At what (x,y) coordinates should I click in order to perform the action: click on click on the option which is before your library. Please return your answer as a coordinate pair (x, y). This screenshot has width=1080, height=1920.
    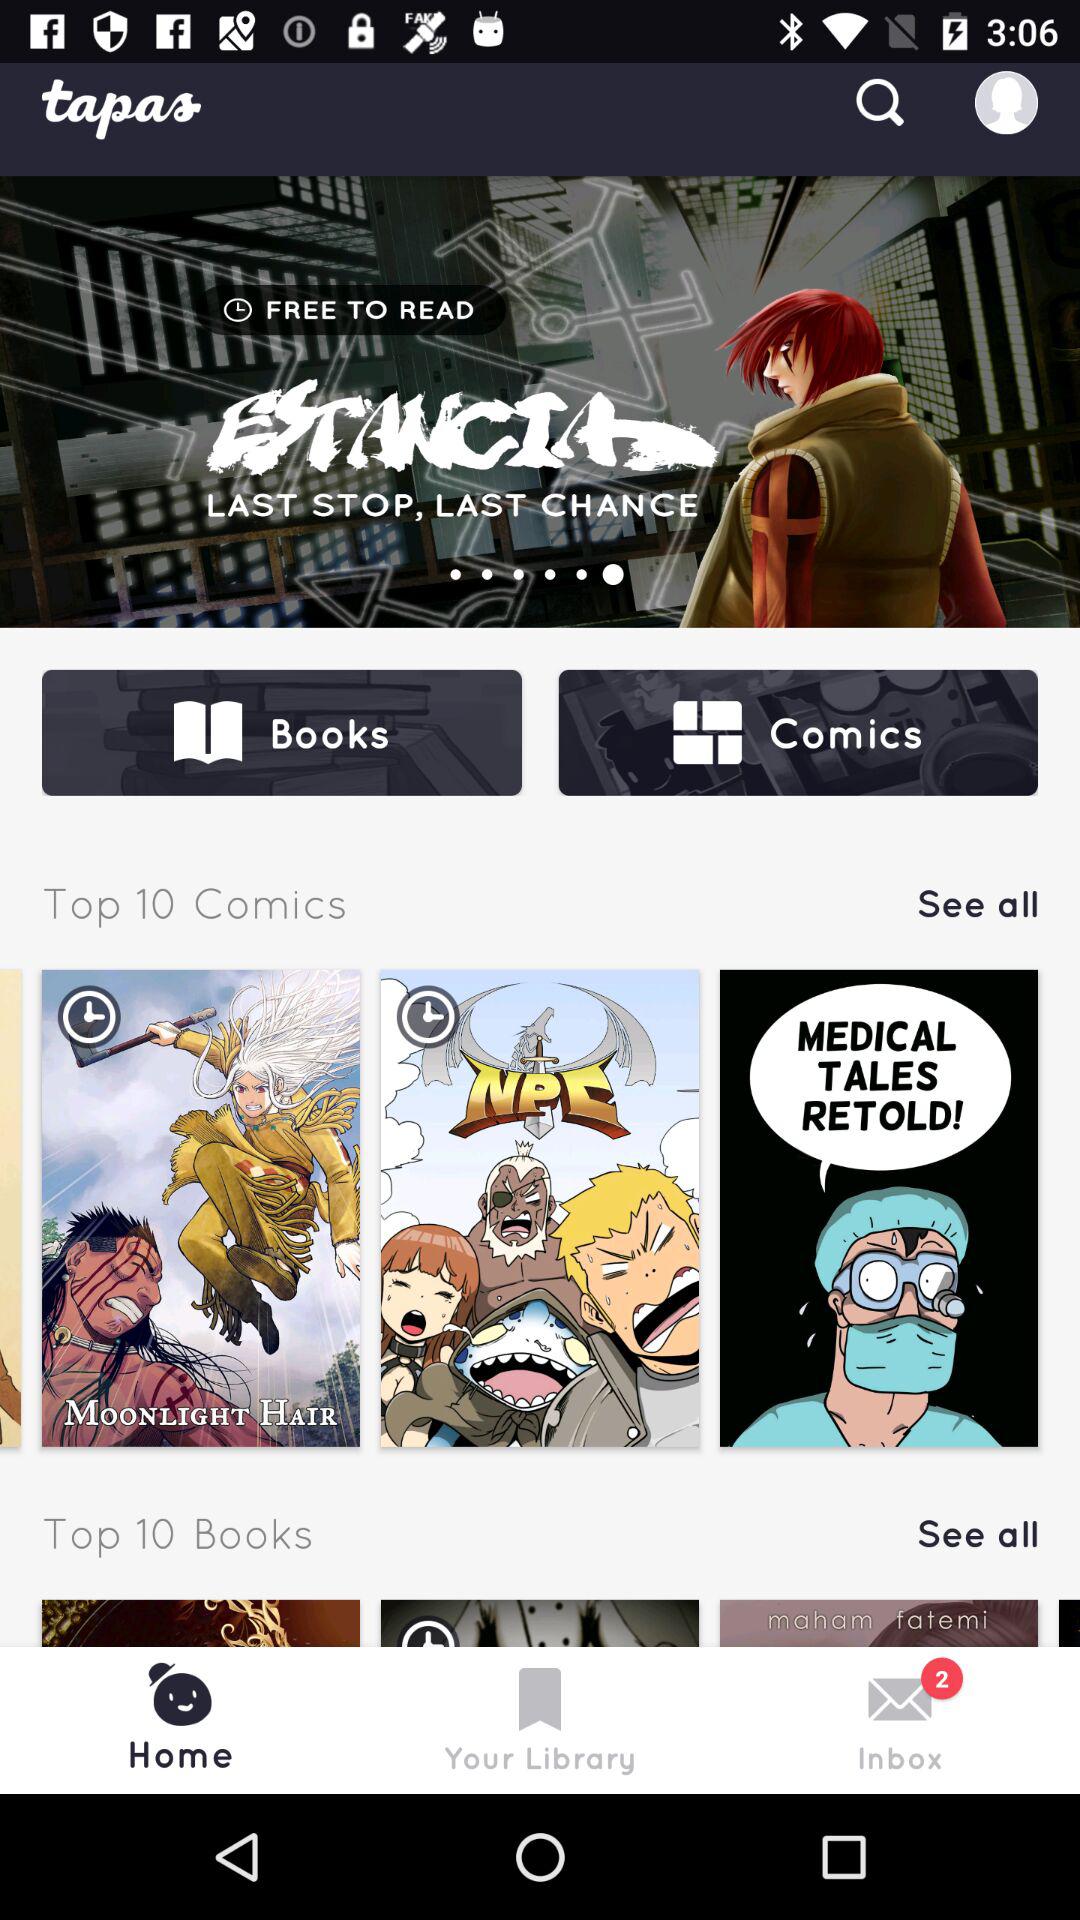
    Looking at the image, I should click on (200, 1696).